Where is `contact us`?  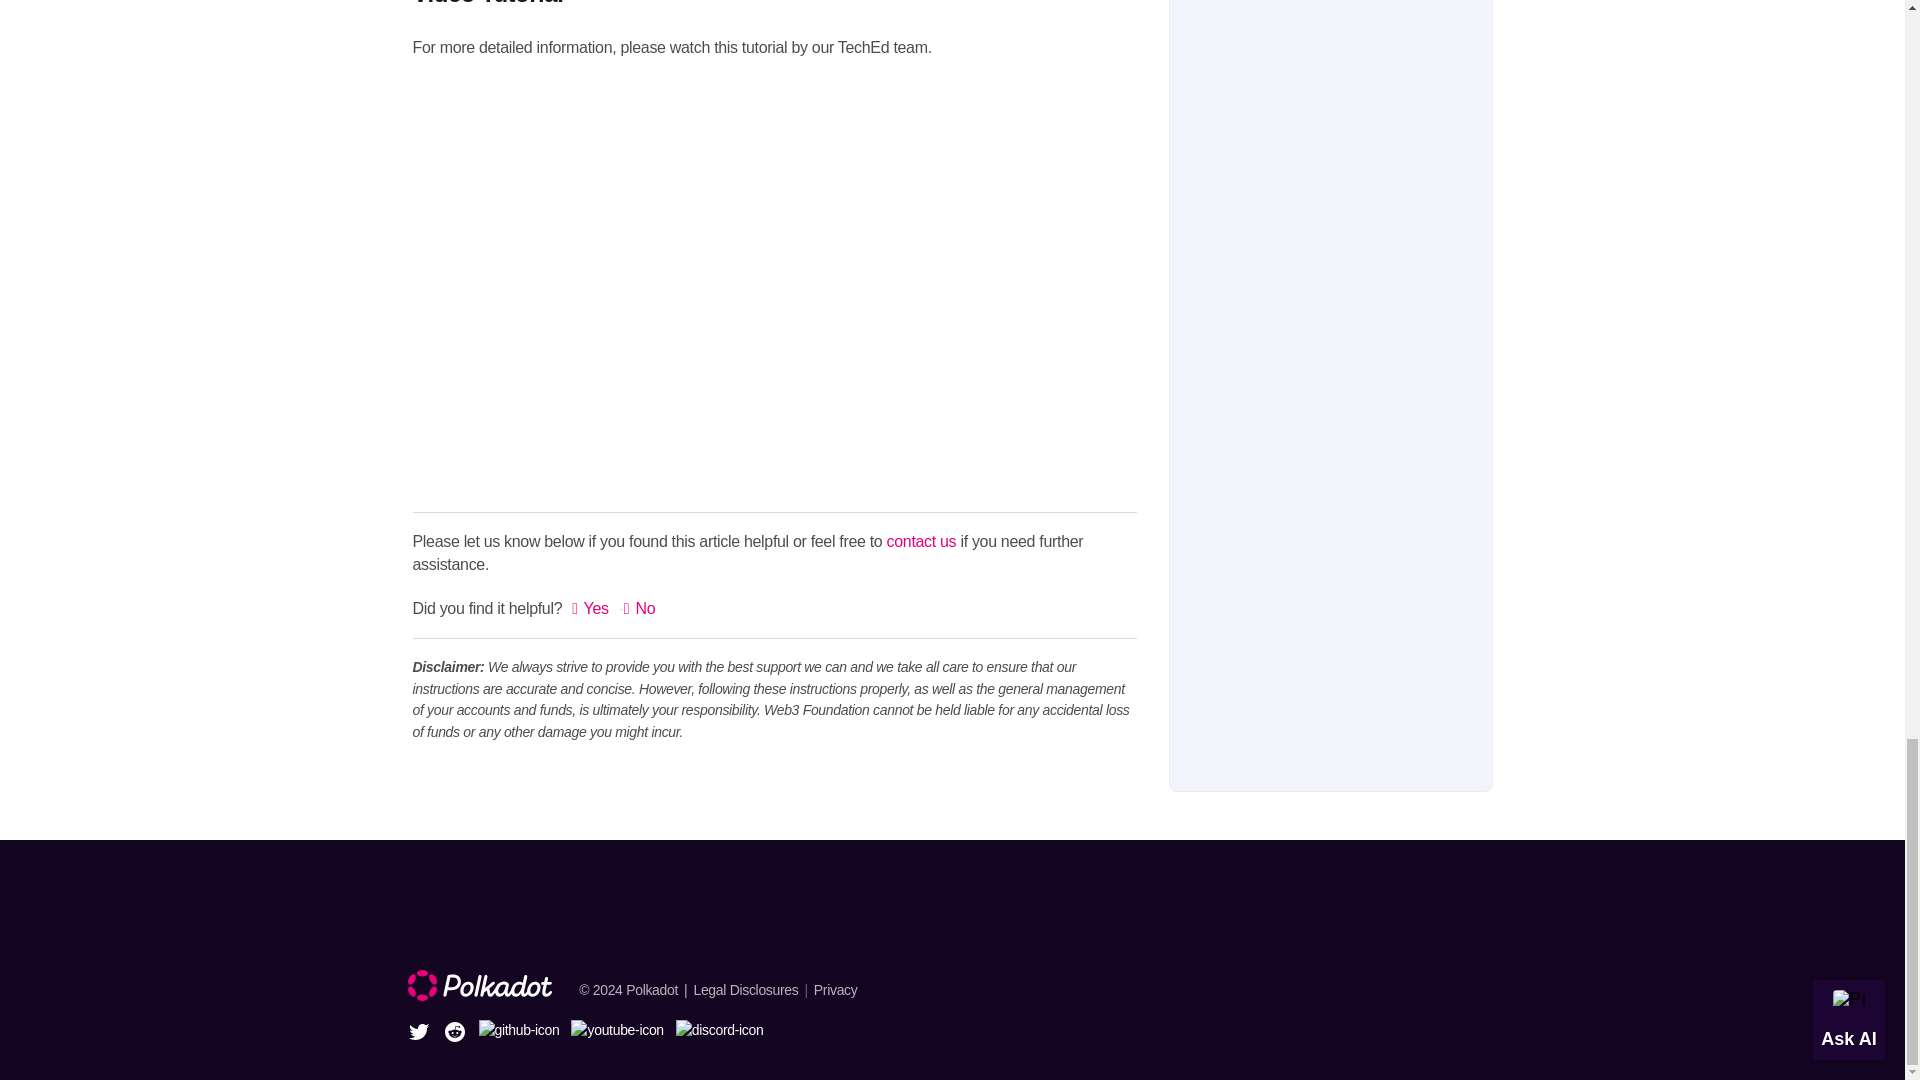 contact us is located at coordinates (922, 541).